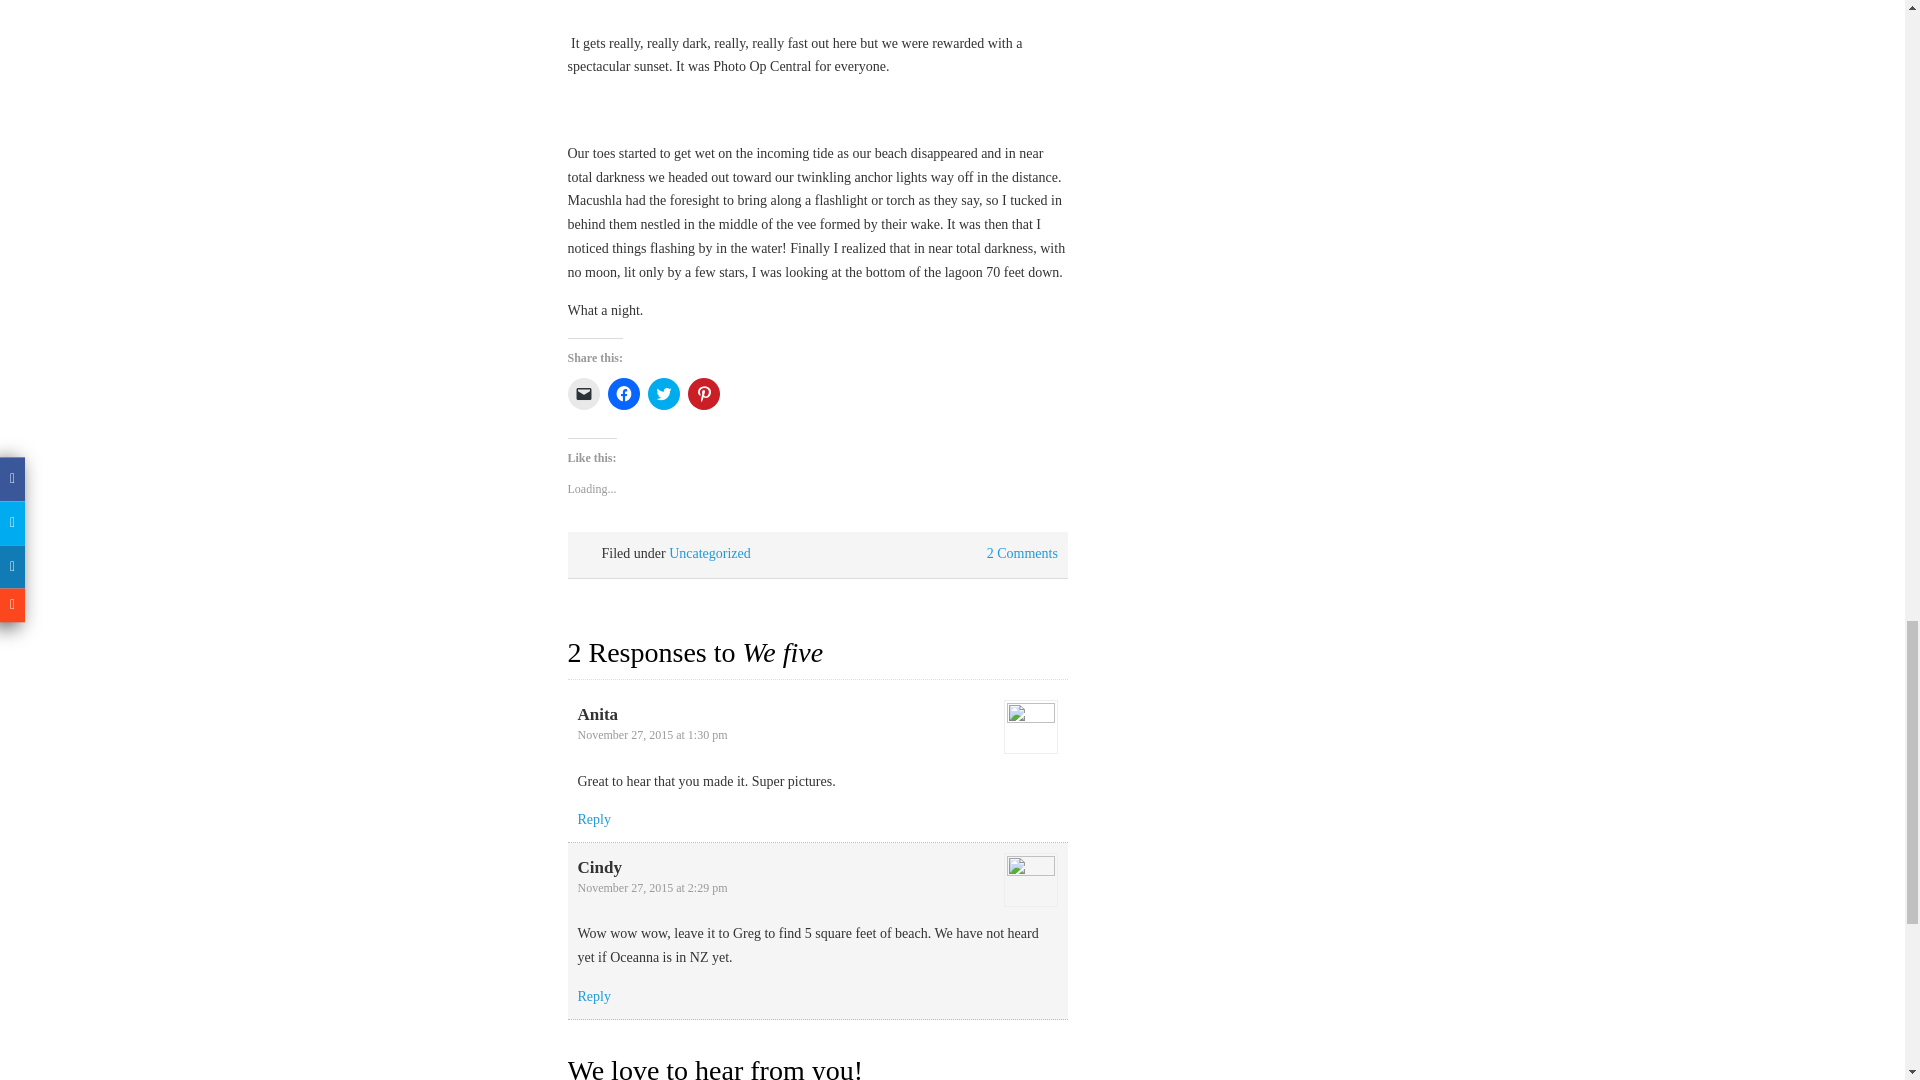  Describe the element at coordinates (594, 820) in the screenshot. I see `Reply` at that location.